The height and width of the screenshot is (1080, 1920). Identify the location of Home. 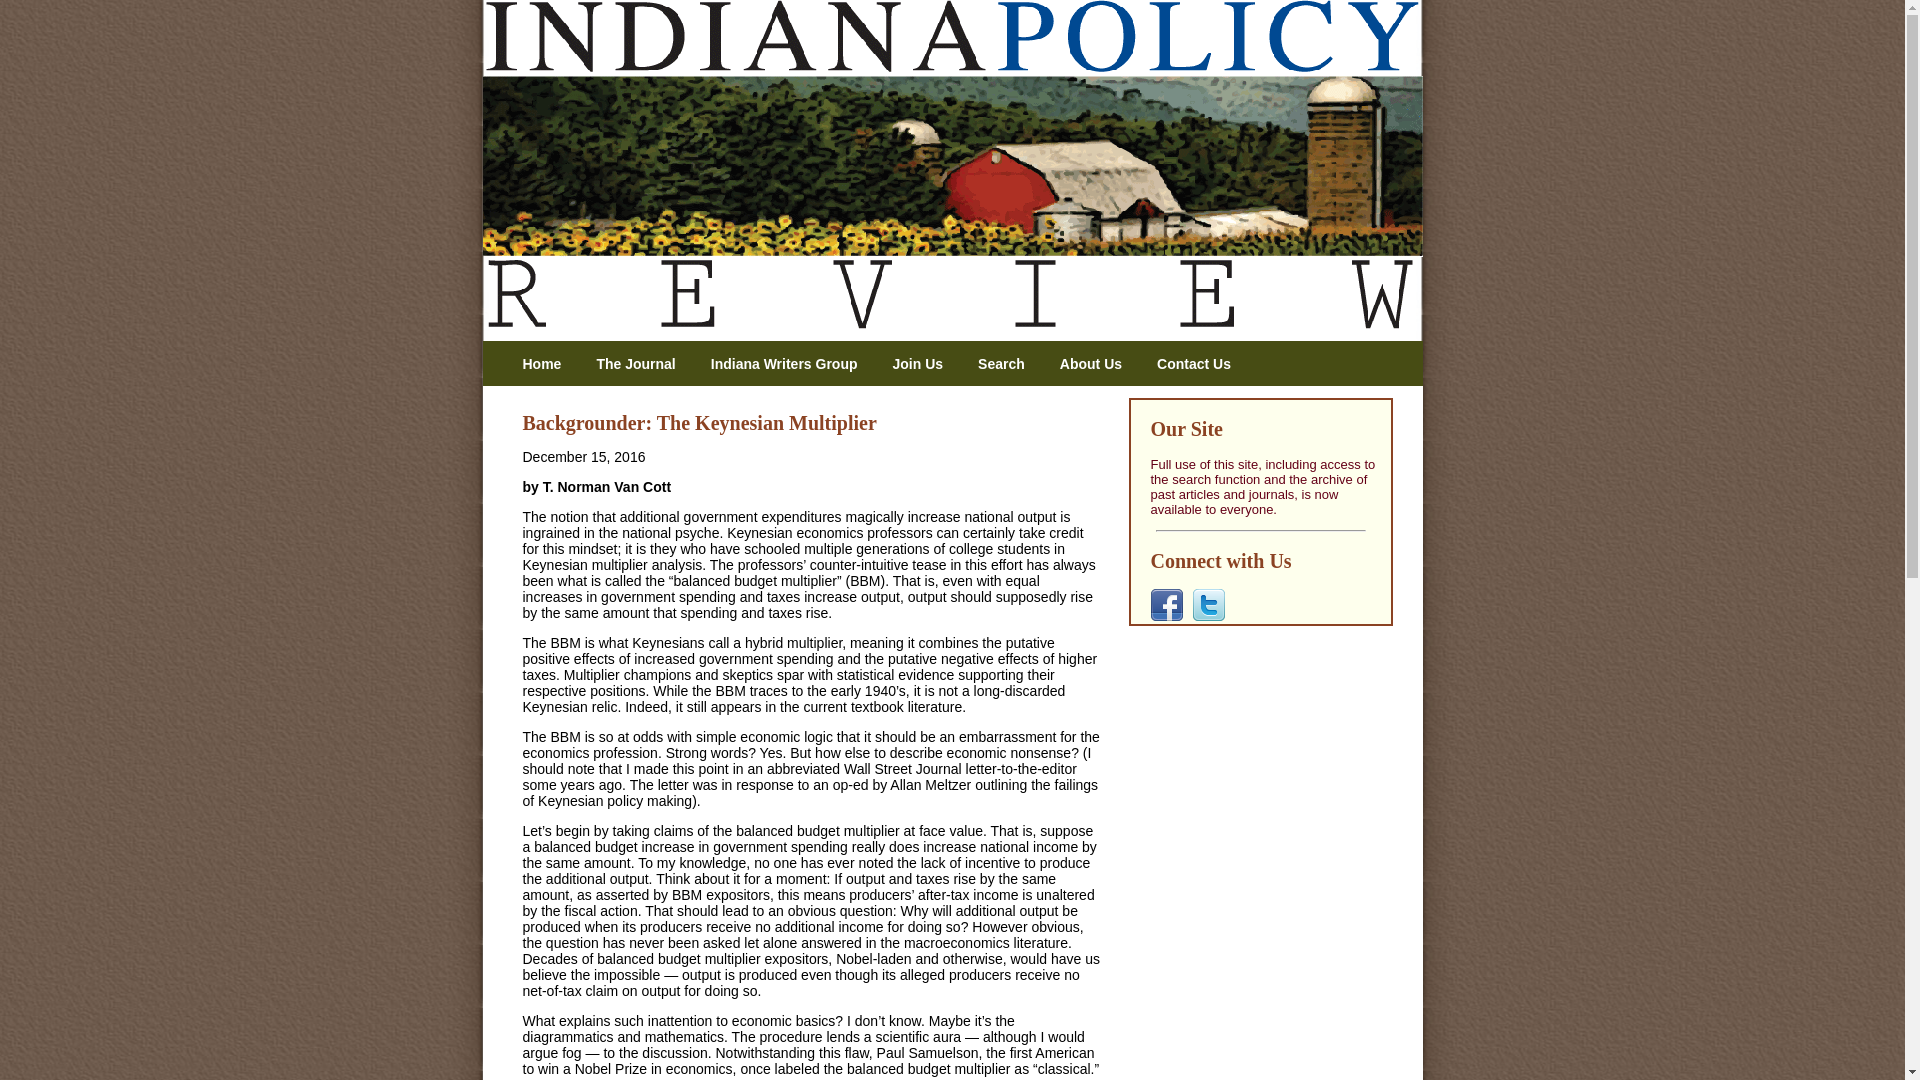
(549, 364).